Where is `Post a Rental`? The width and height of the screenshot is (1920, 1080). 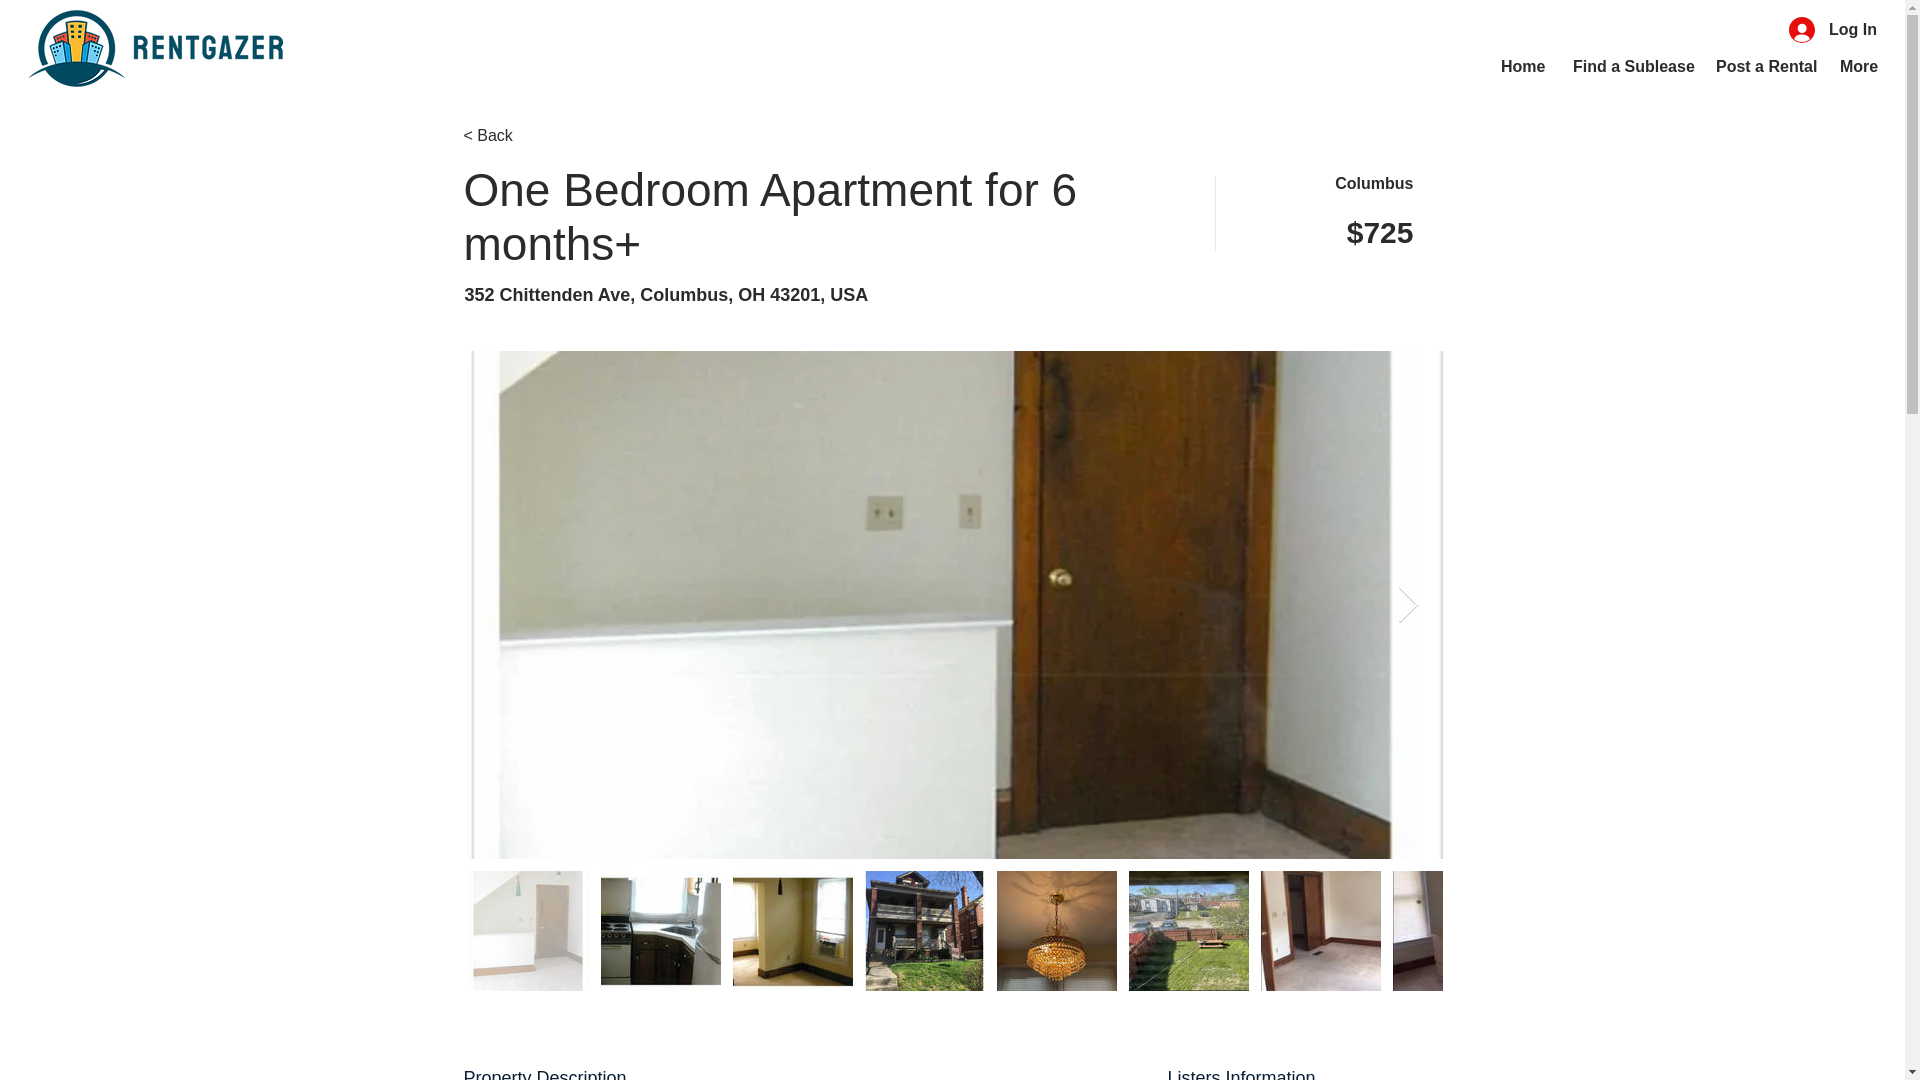 Post a Rental is located at coordinates (1763, 66).